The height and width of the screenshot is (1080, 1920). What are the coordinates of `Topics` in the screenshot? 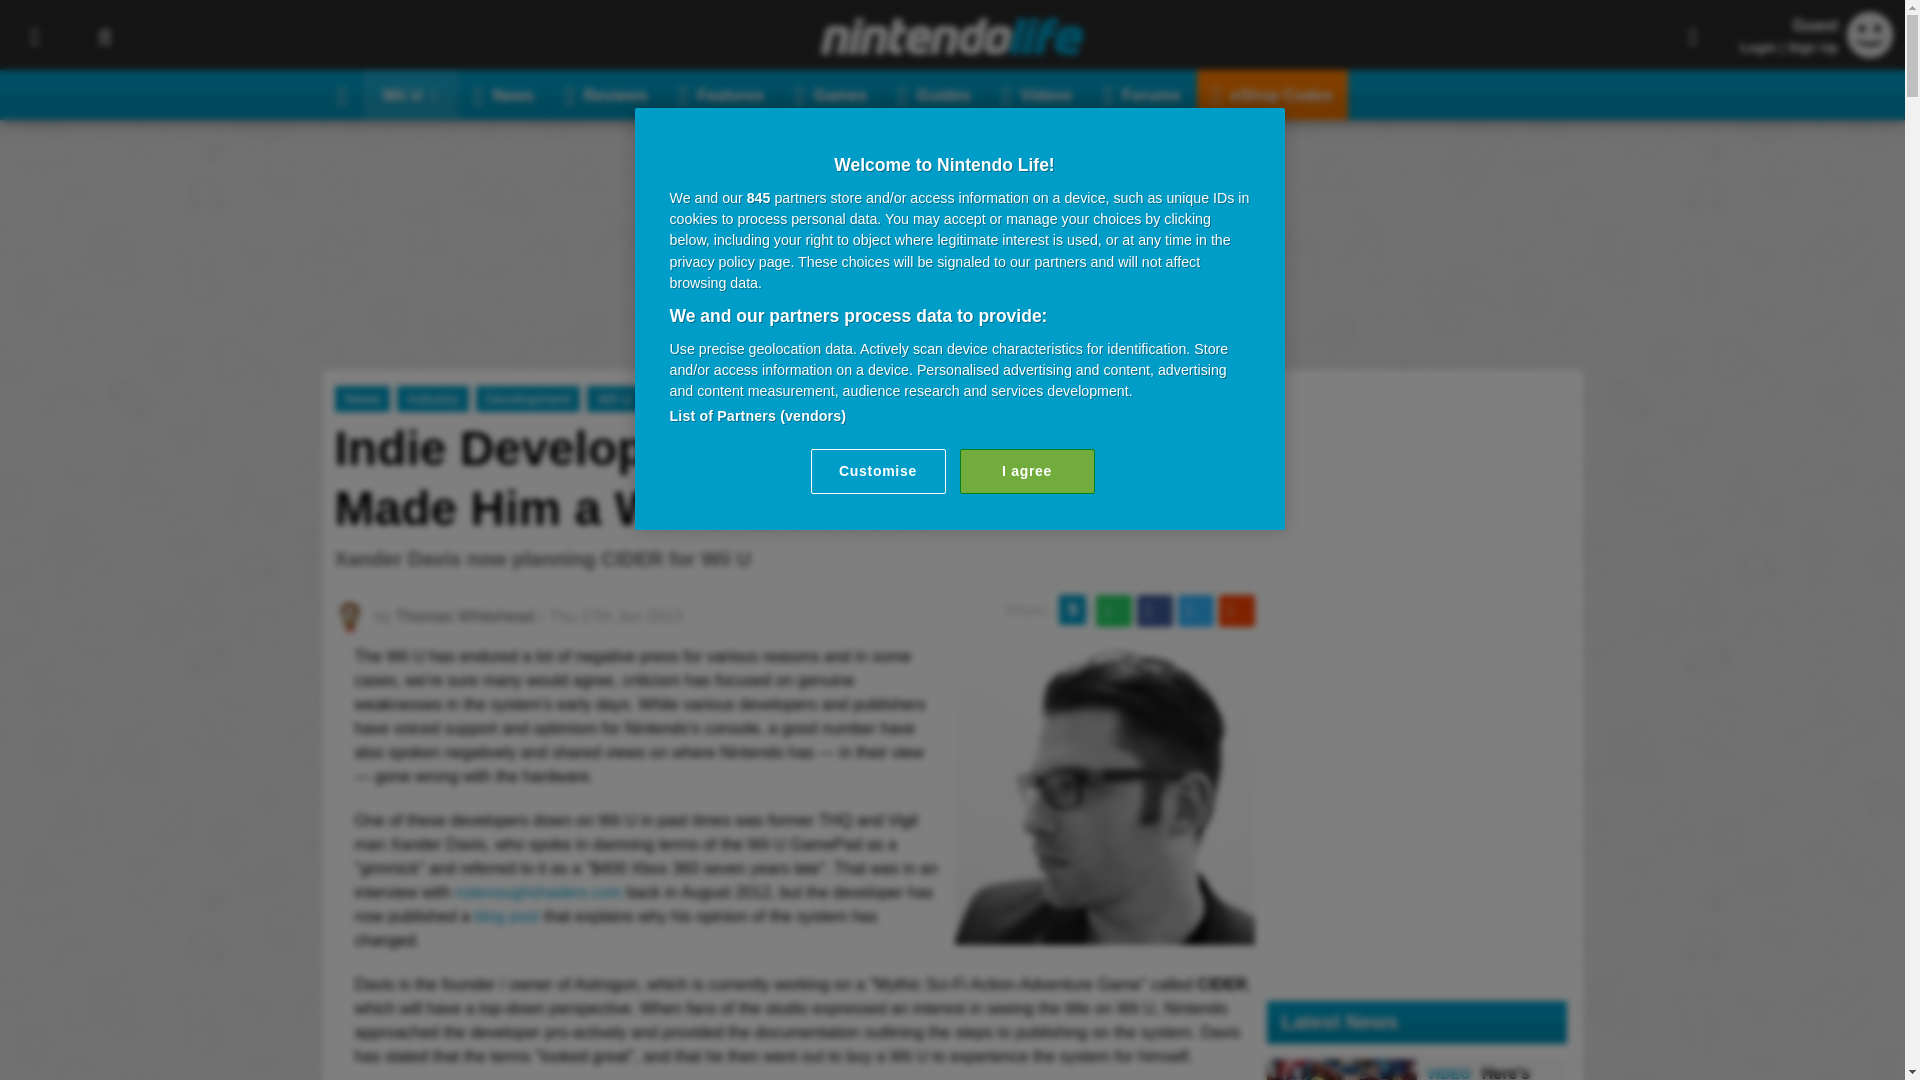 It's located at (34, 35).